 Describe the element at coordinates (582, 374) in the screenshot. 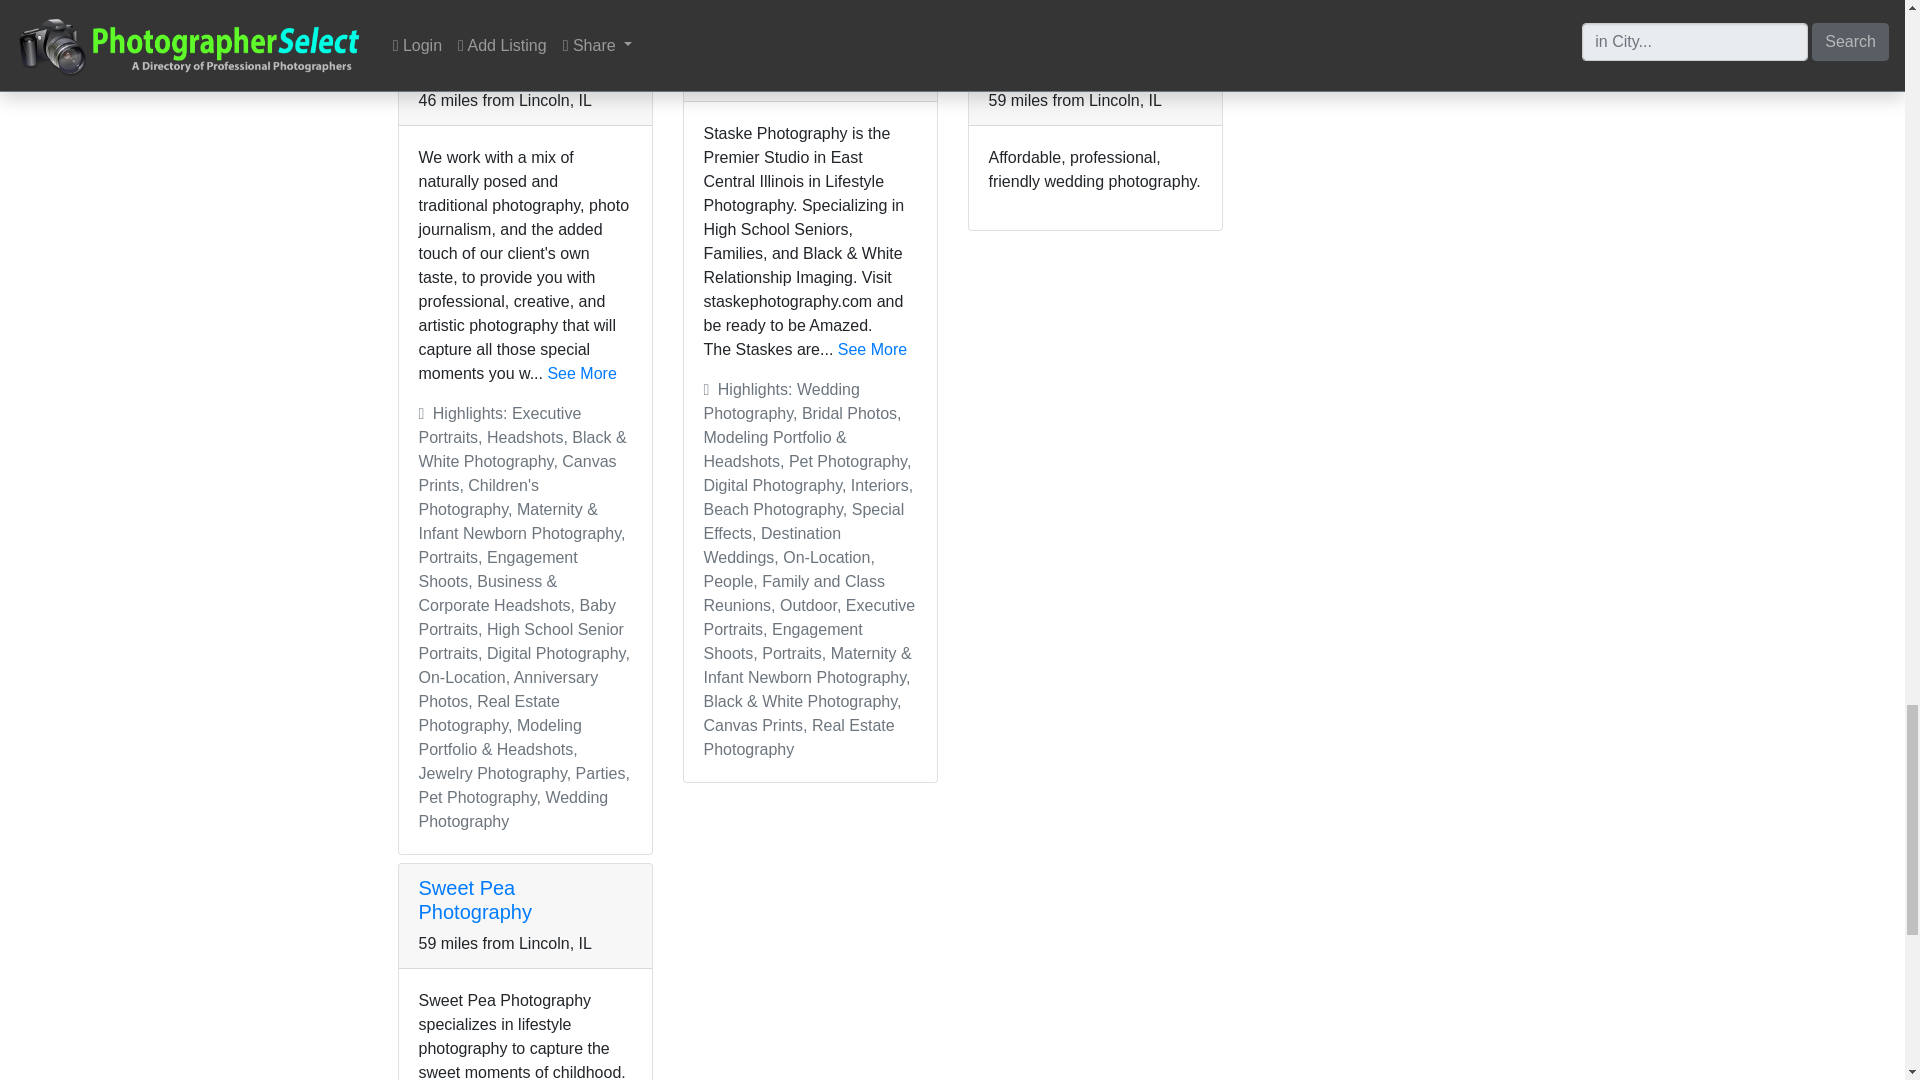

I see `See More` at that location.